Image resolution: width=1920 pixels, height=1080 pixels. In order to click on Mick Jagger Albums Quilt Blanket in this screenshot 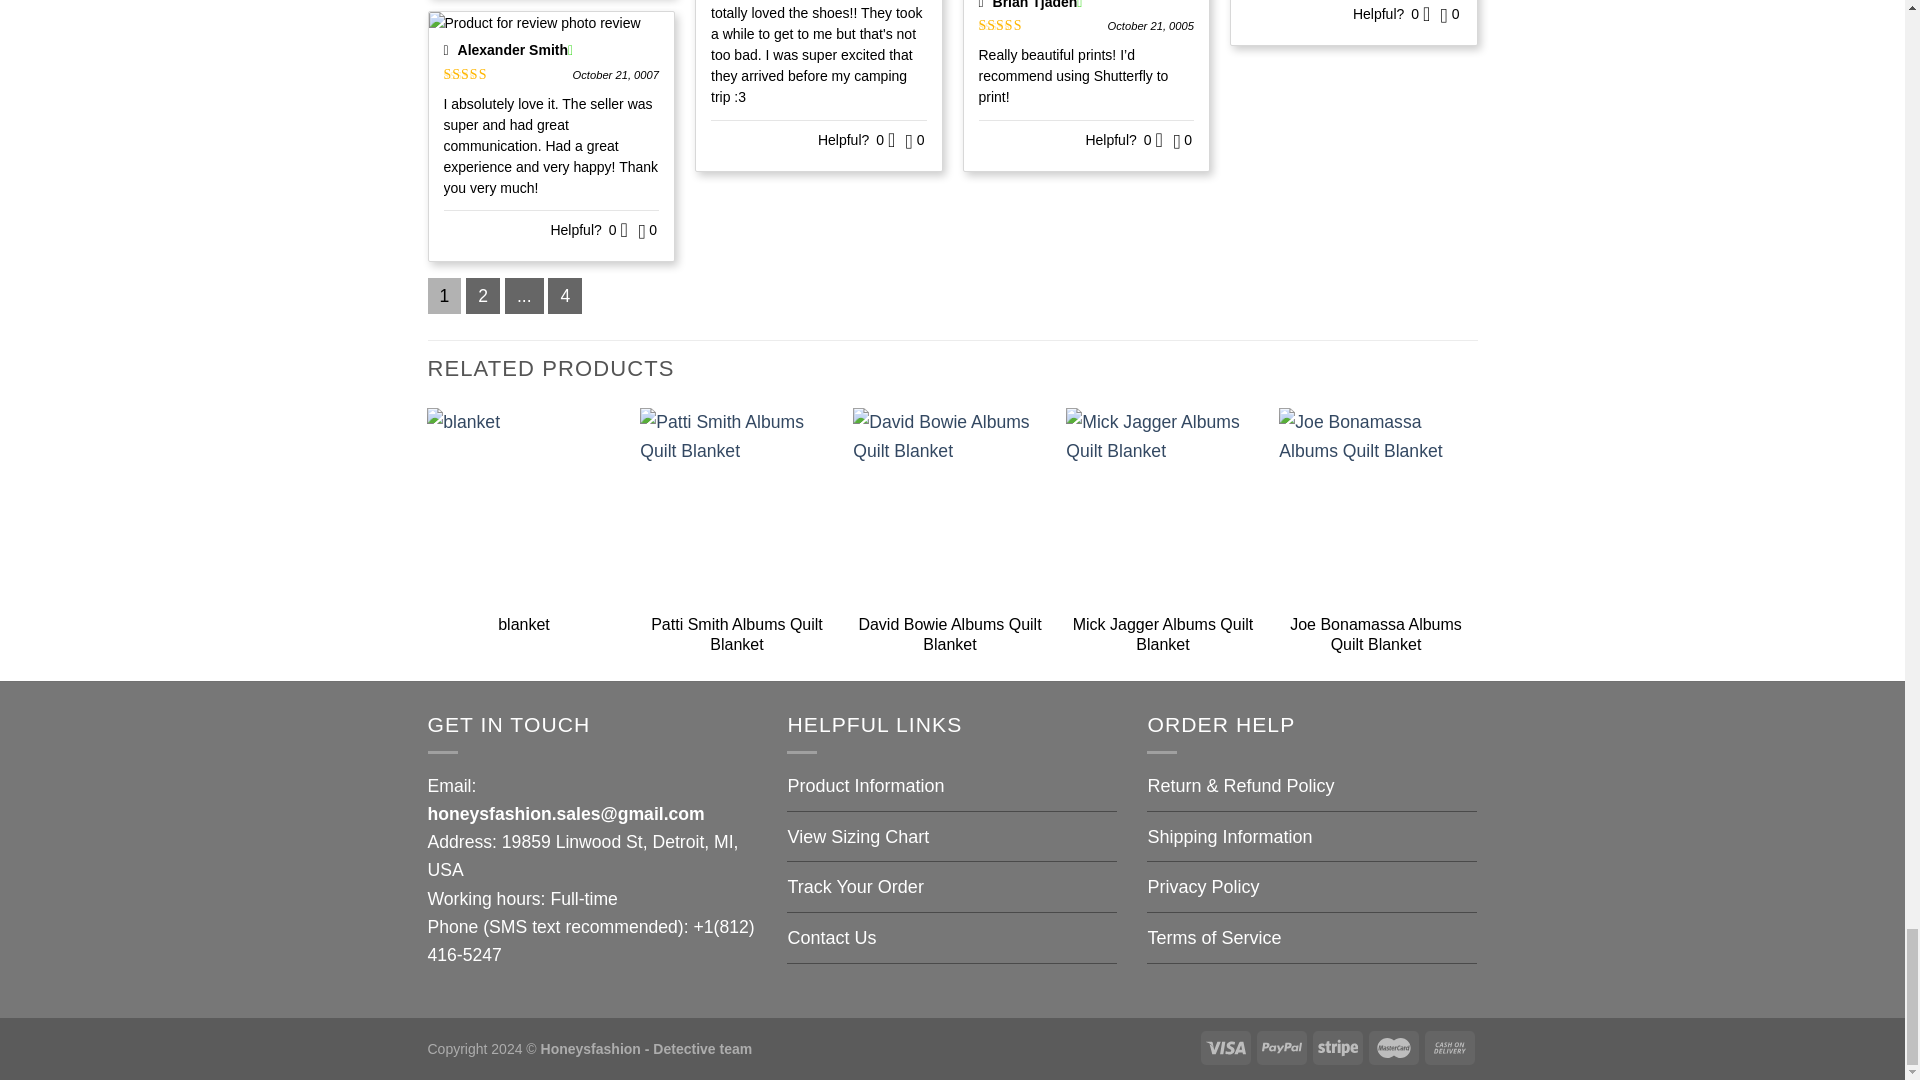, I will do `click(1162, 504)`.